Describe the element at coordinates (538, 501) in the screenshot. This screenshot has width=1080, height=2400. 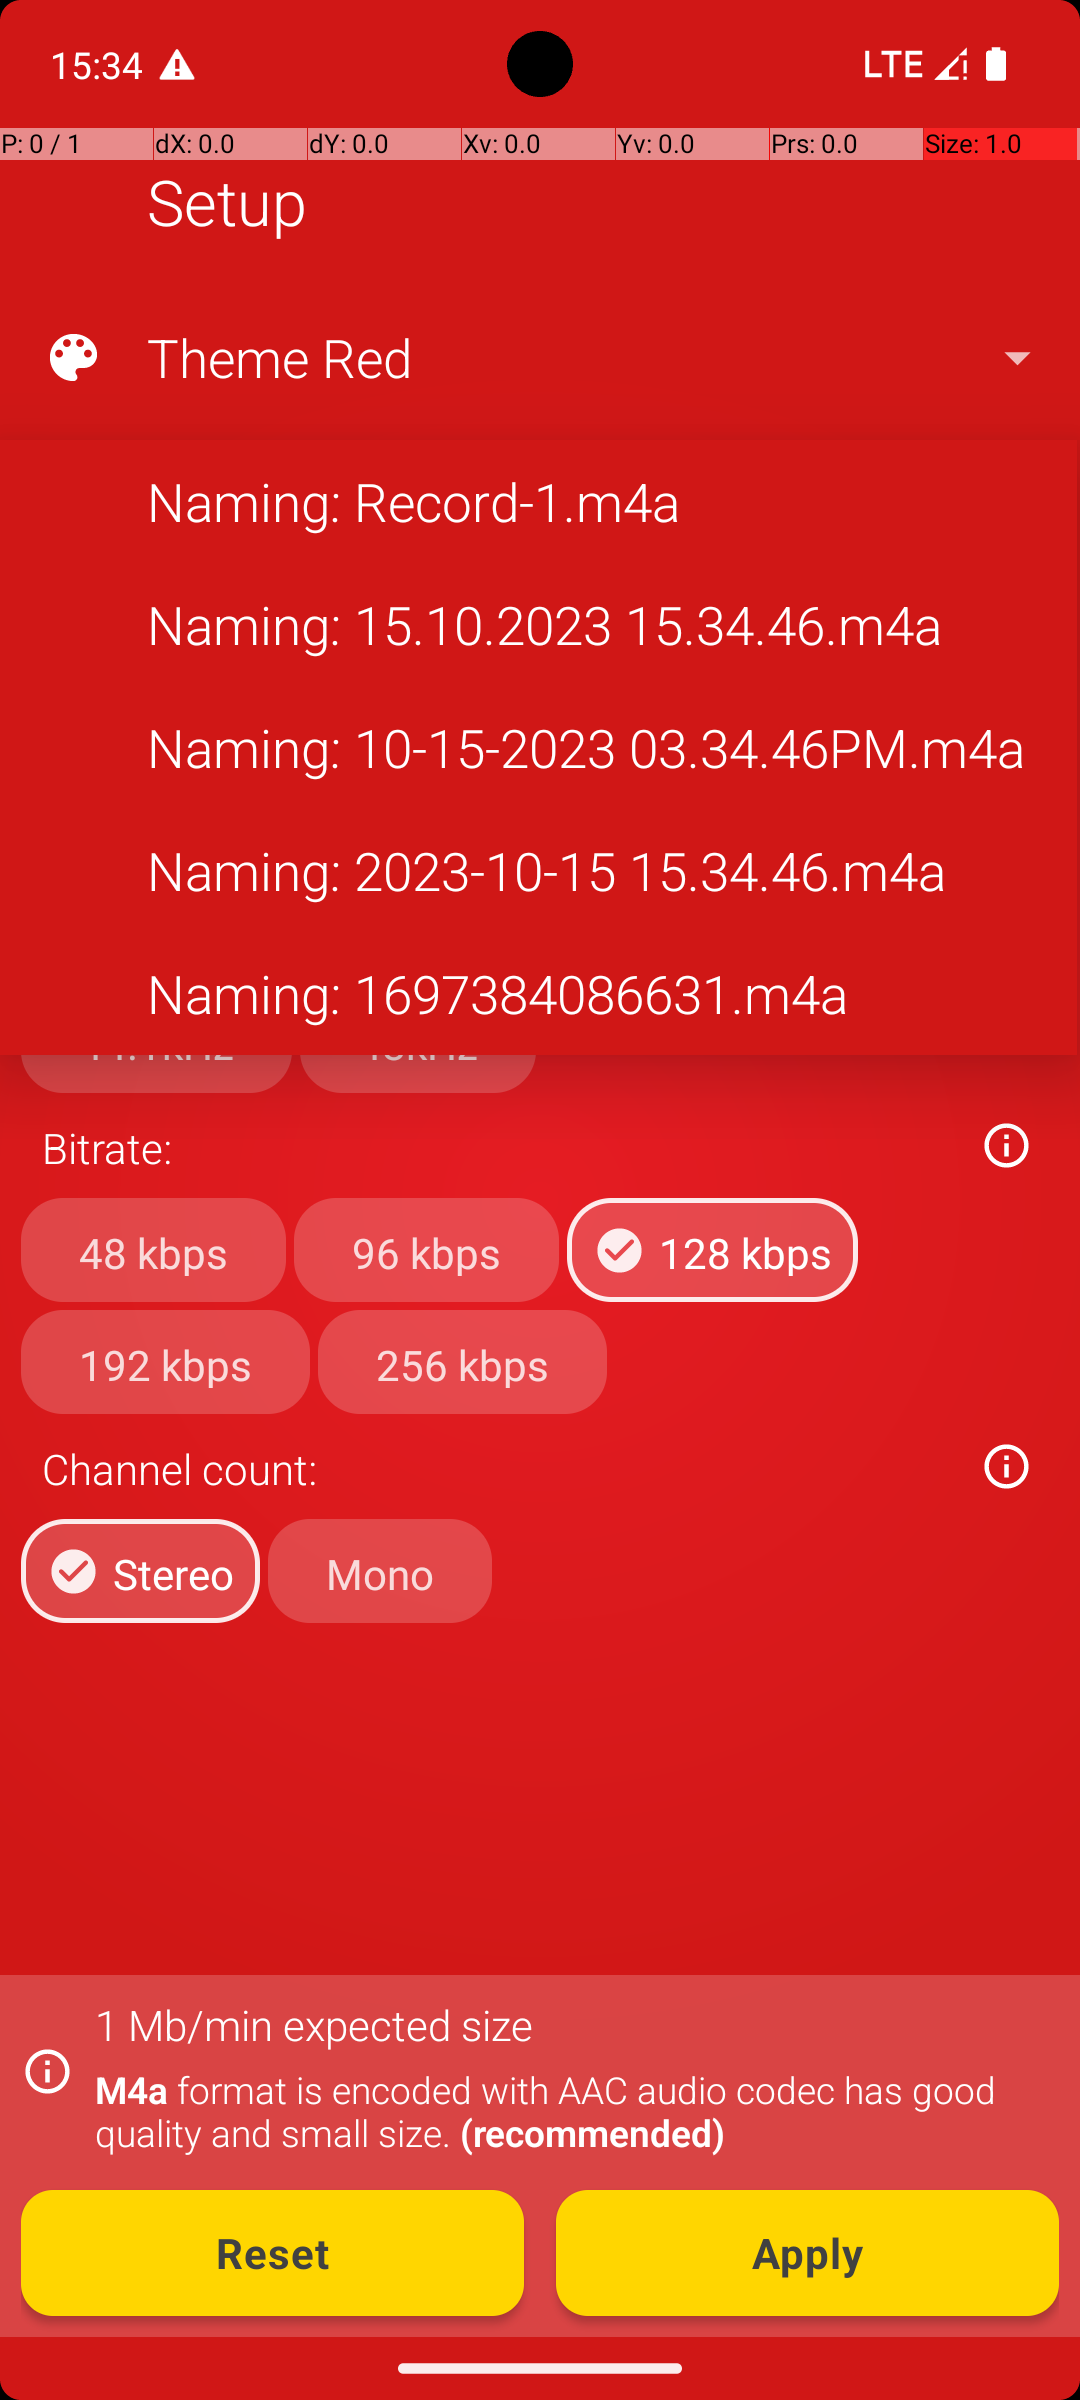
I see `Naming: Record-1.m4a` at that location.